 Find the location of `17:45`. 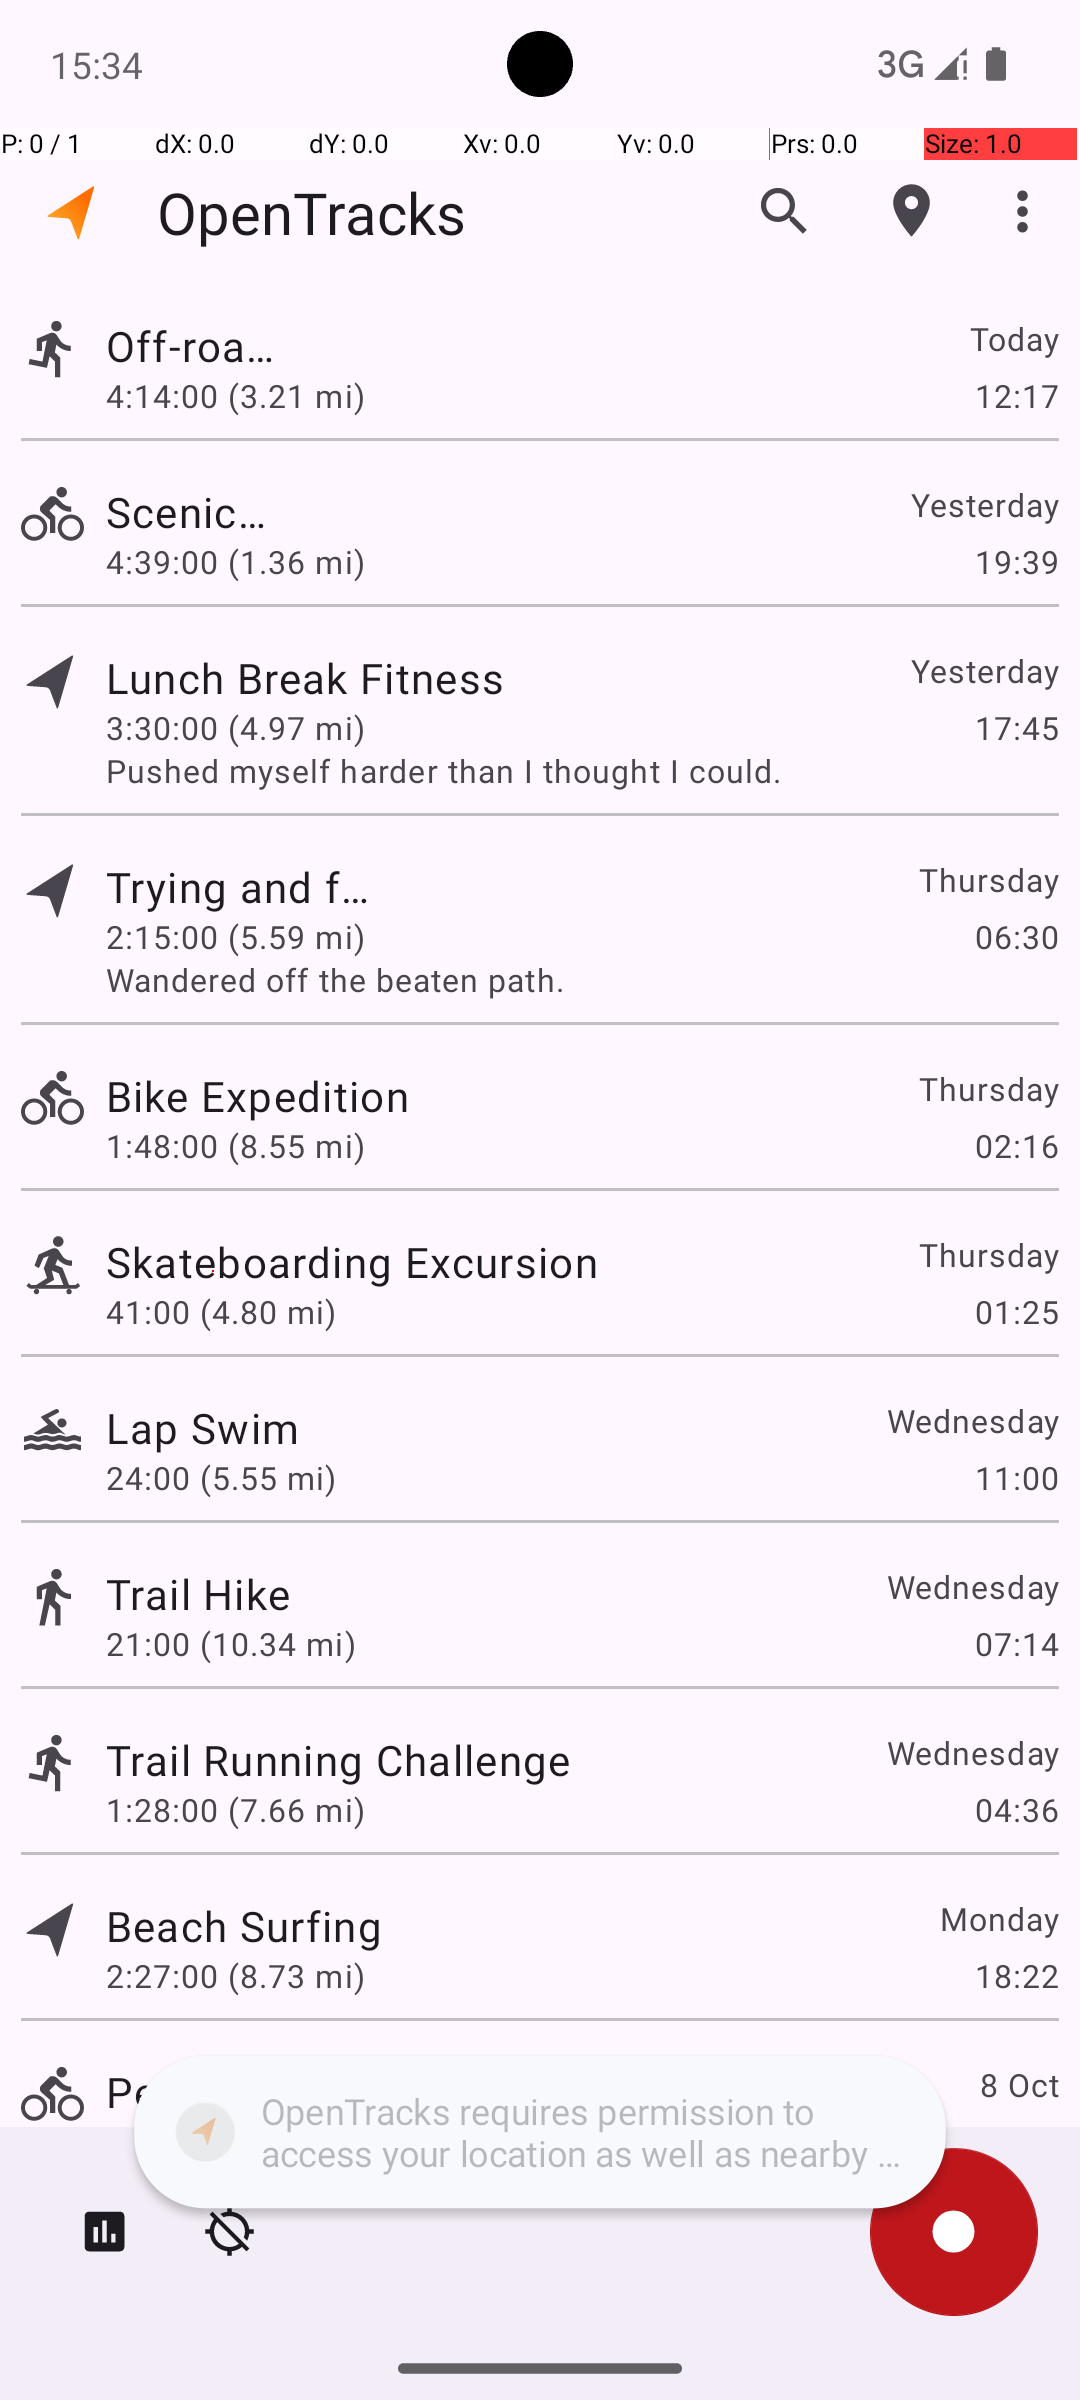

17:45 is located at coordinates (1016, 728).